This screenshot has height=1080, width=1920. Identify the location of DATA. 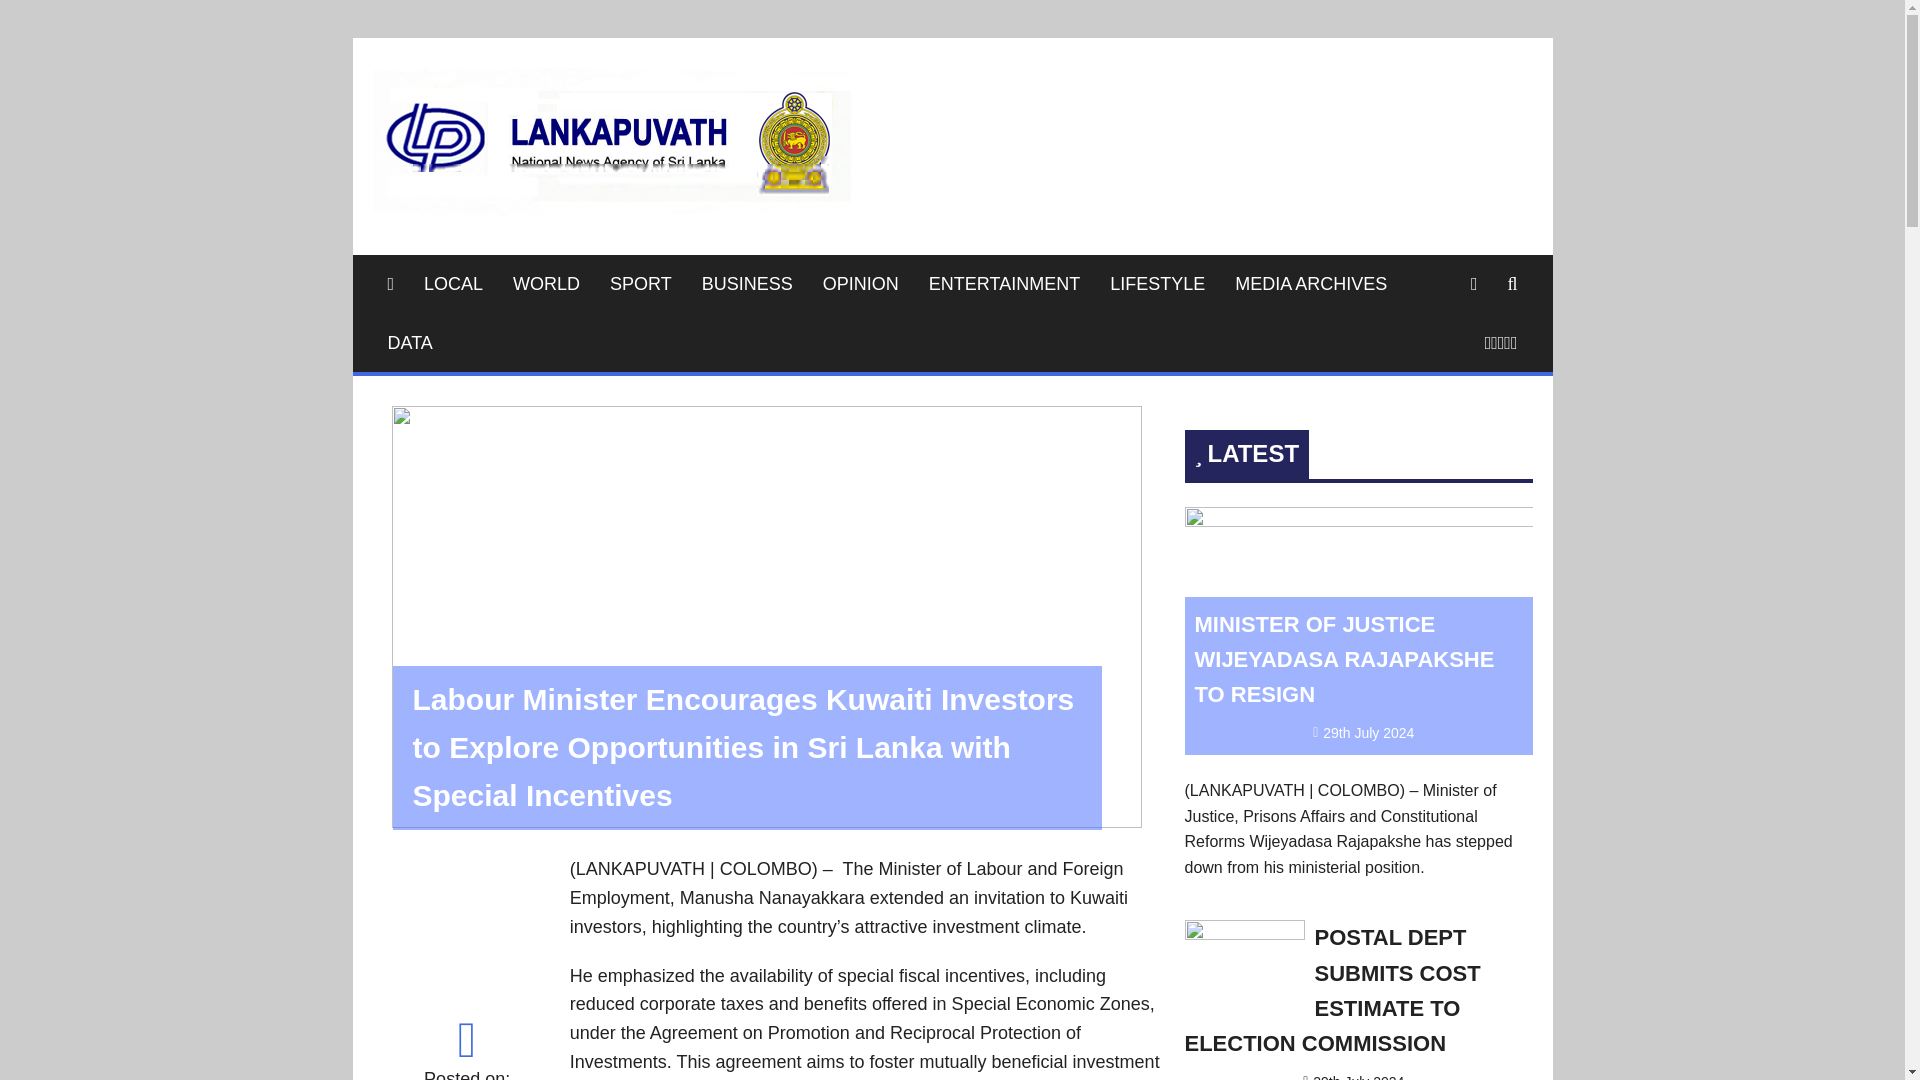
(410, 343).